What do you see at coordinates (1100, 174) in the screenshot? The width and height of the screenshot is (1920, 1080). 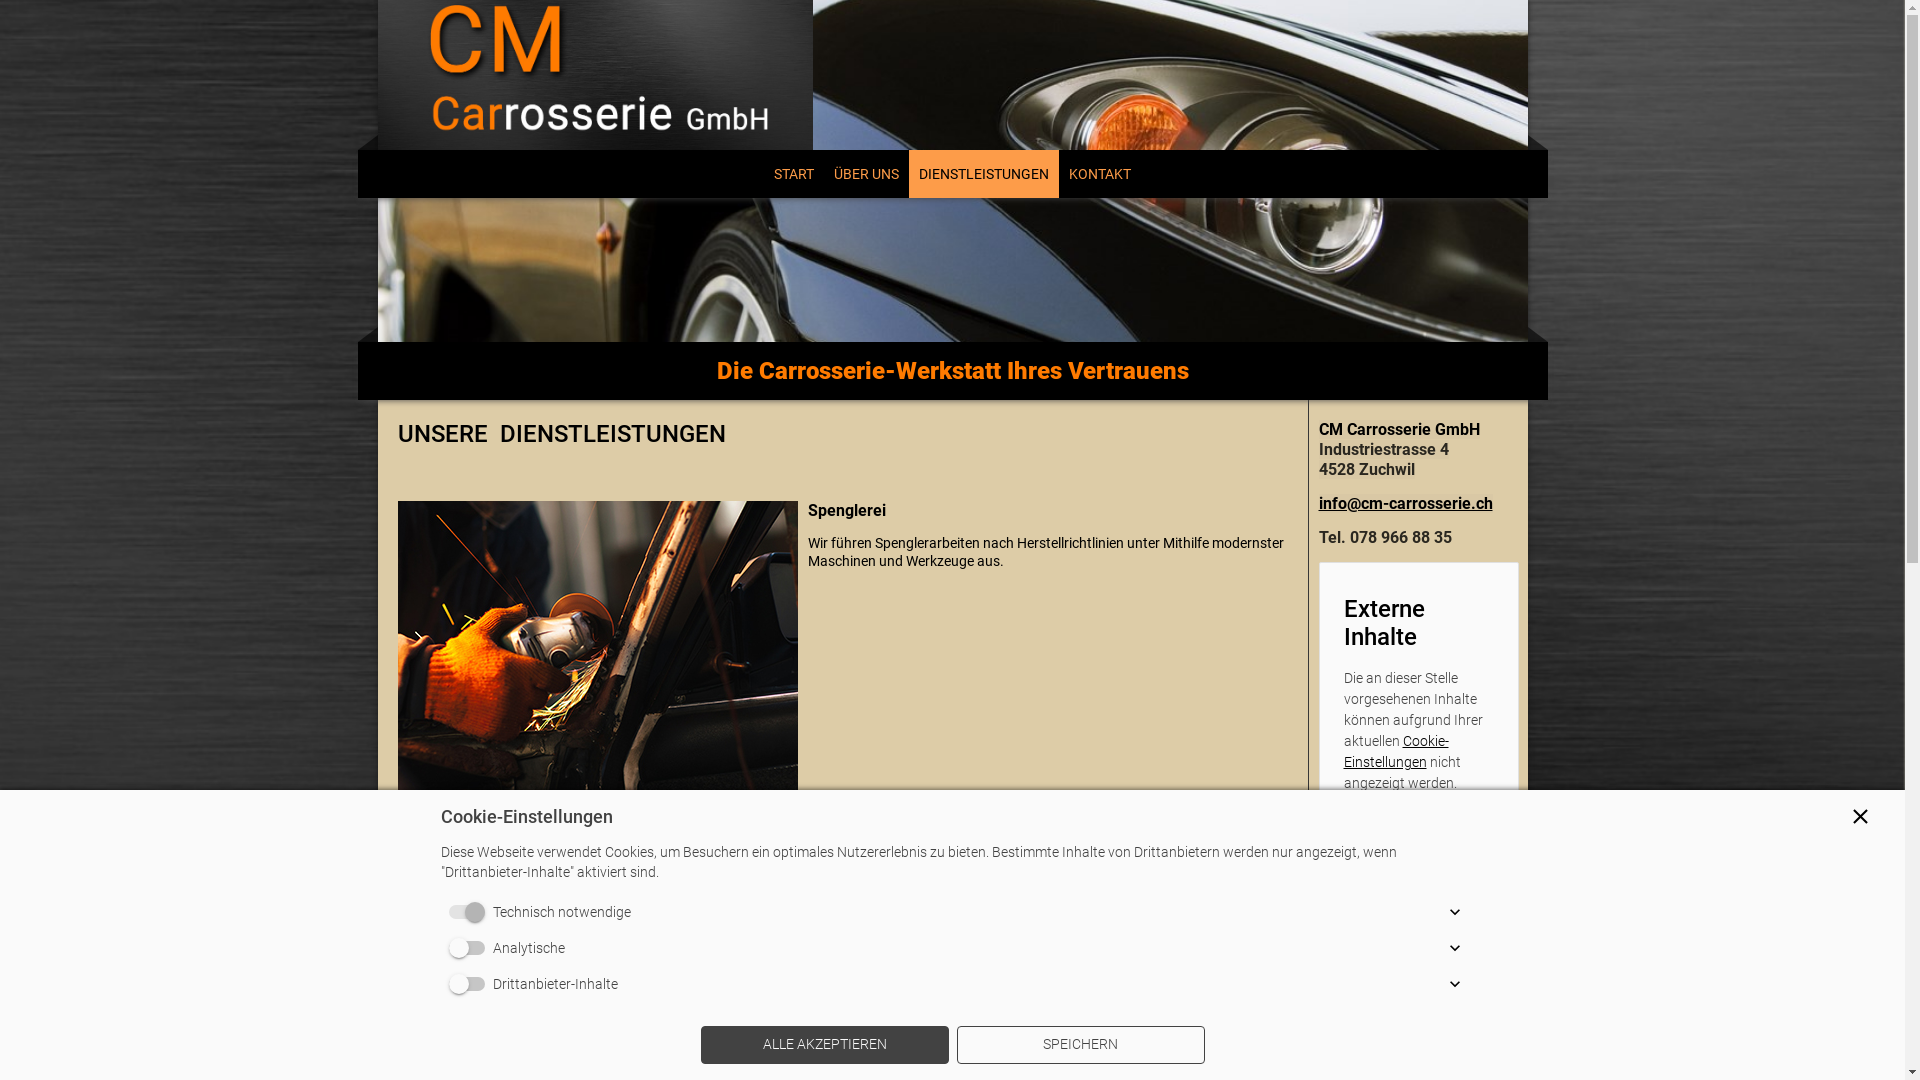 I see `KONTAKT` at bounding box center [1100, 174].